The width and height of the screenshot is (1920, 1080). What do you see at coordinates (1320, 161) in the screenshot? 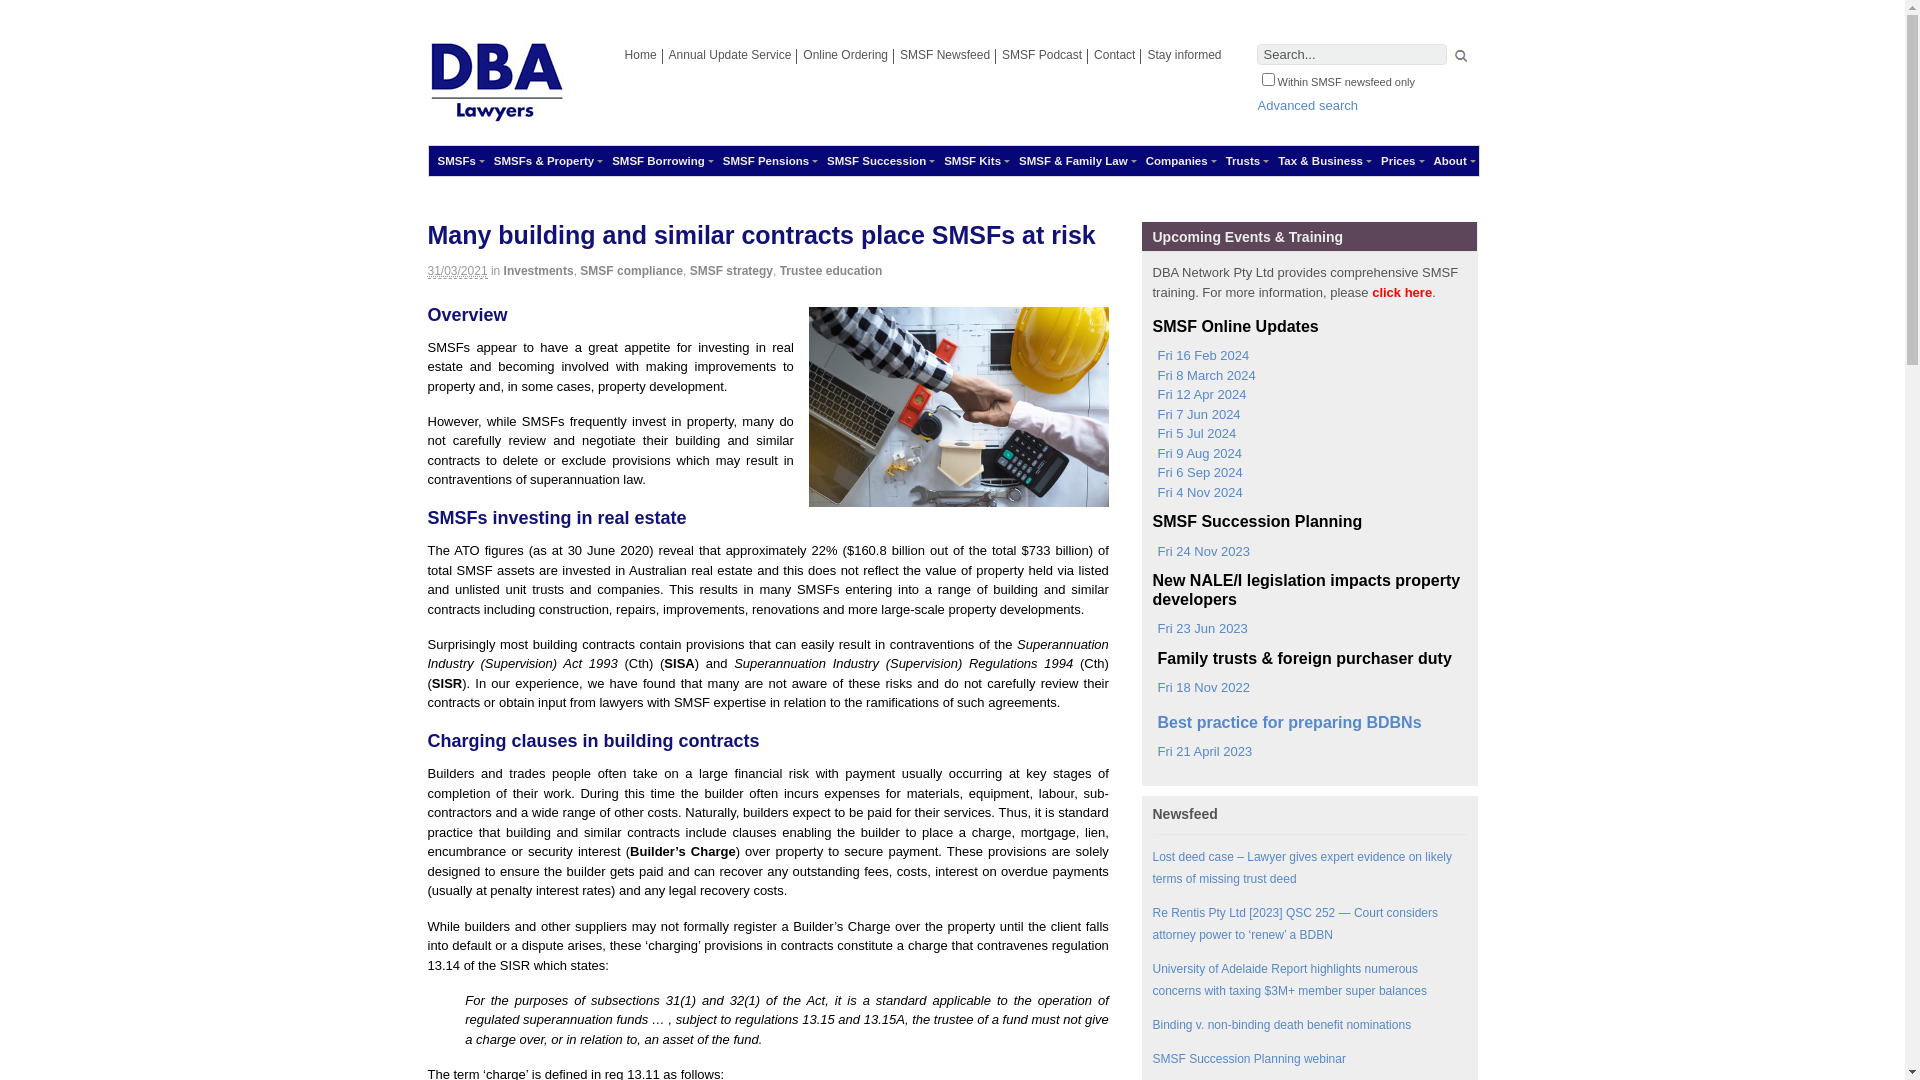
I see `Tax & Business` at bounding box center [1320, 161].